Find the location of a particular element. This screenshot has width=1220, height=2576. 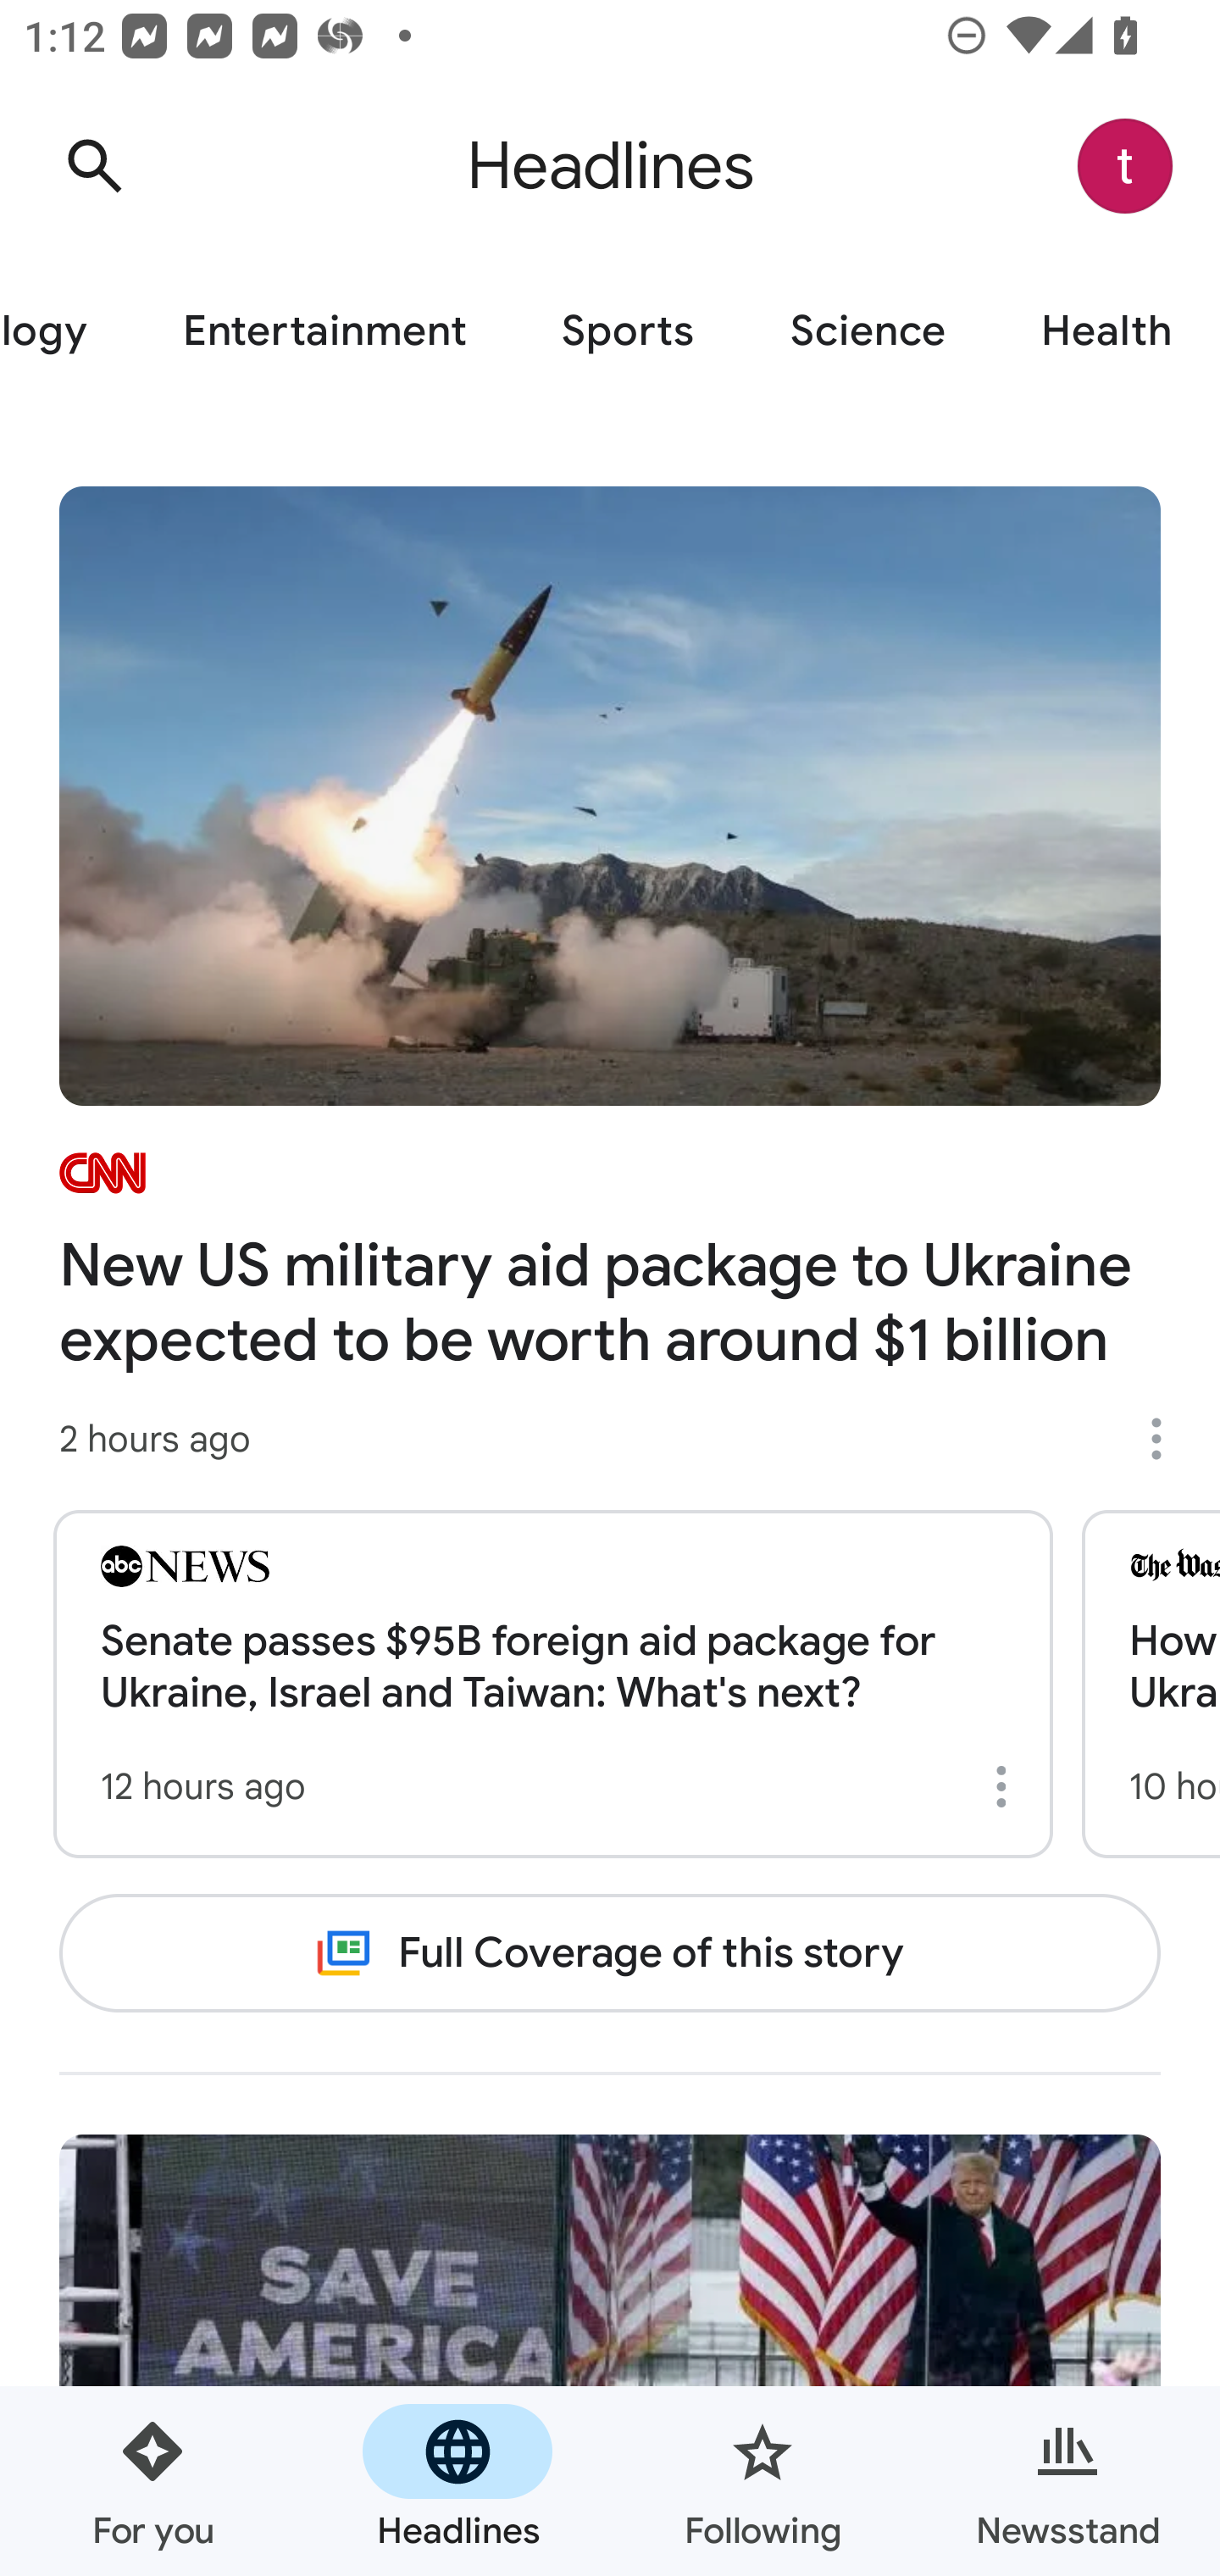

Search is located at coordinates (94, 166).